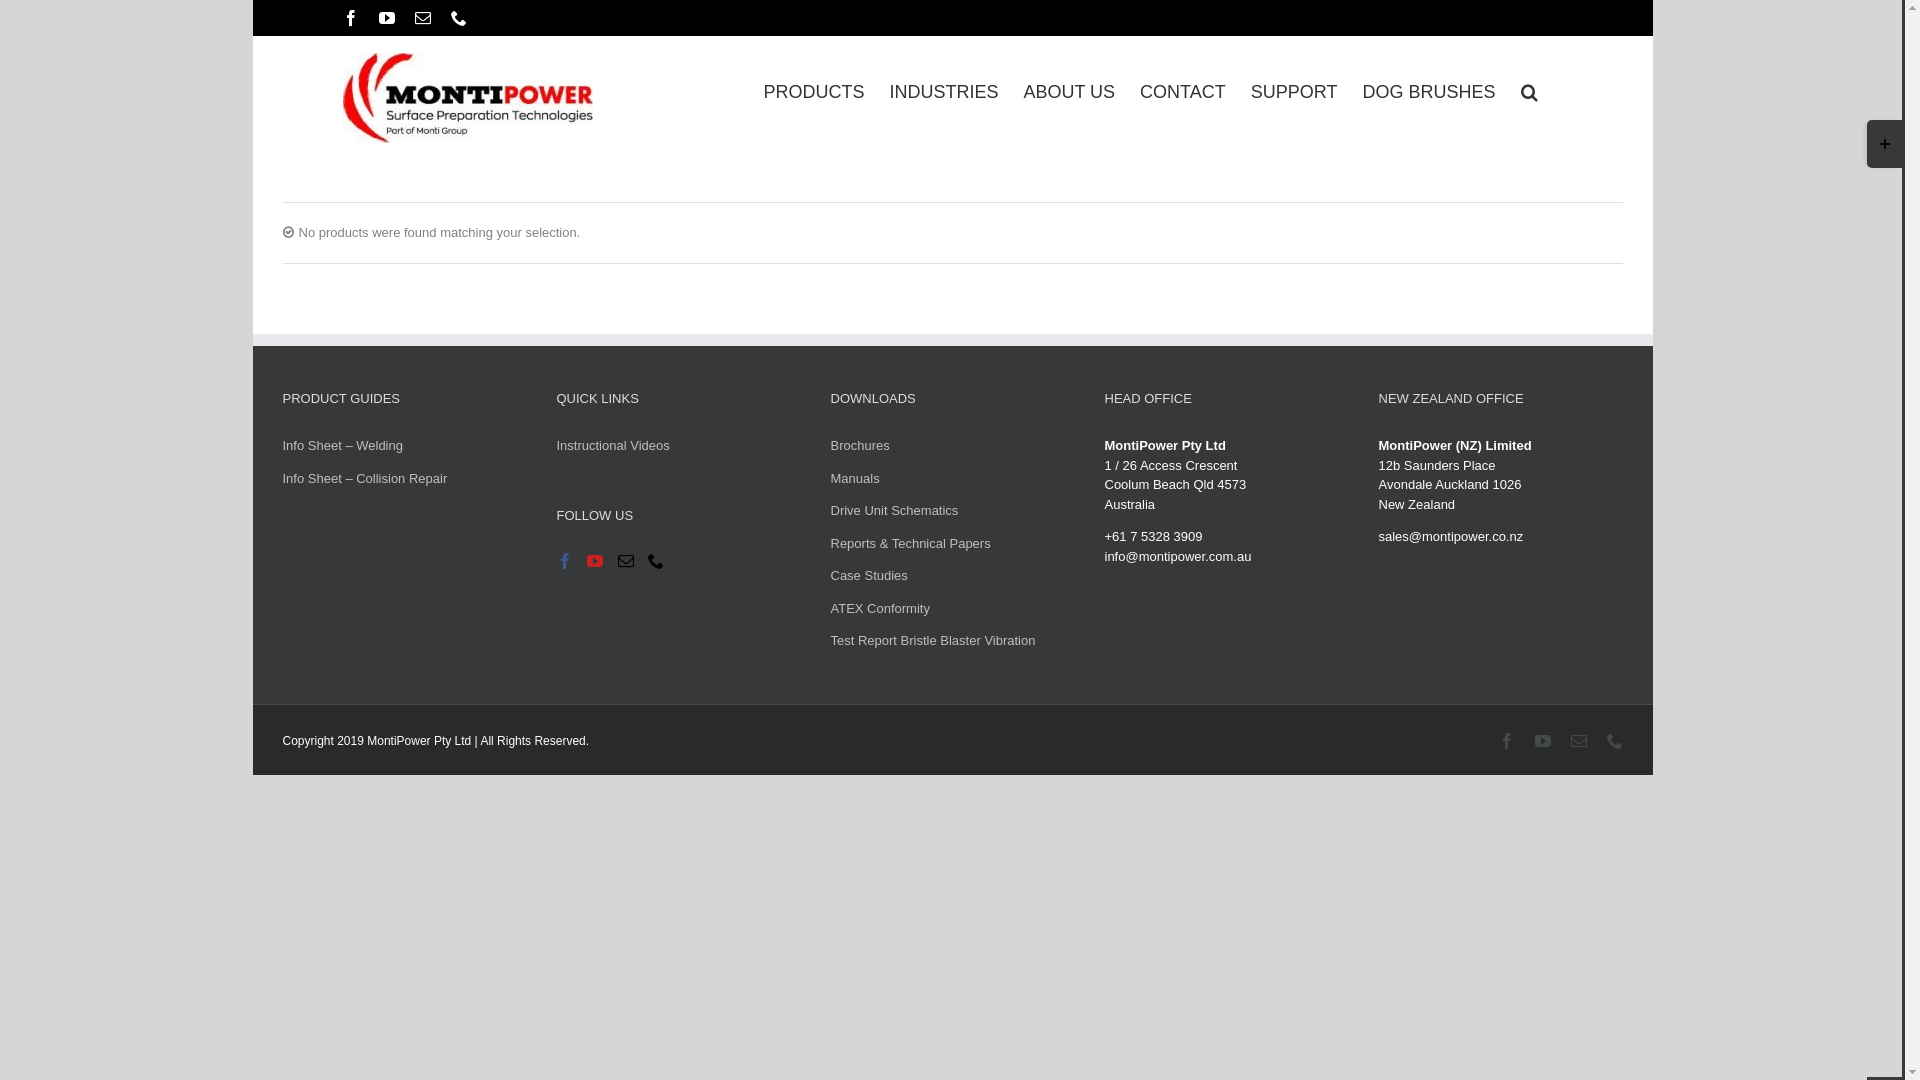  What do you see at coordinates (932, 640) in the screenshot?
I see `Test Report Bristle Blaster Vibration` at bounding box center [932, 640].